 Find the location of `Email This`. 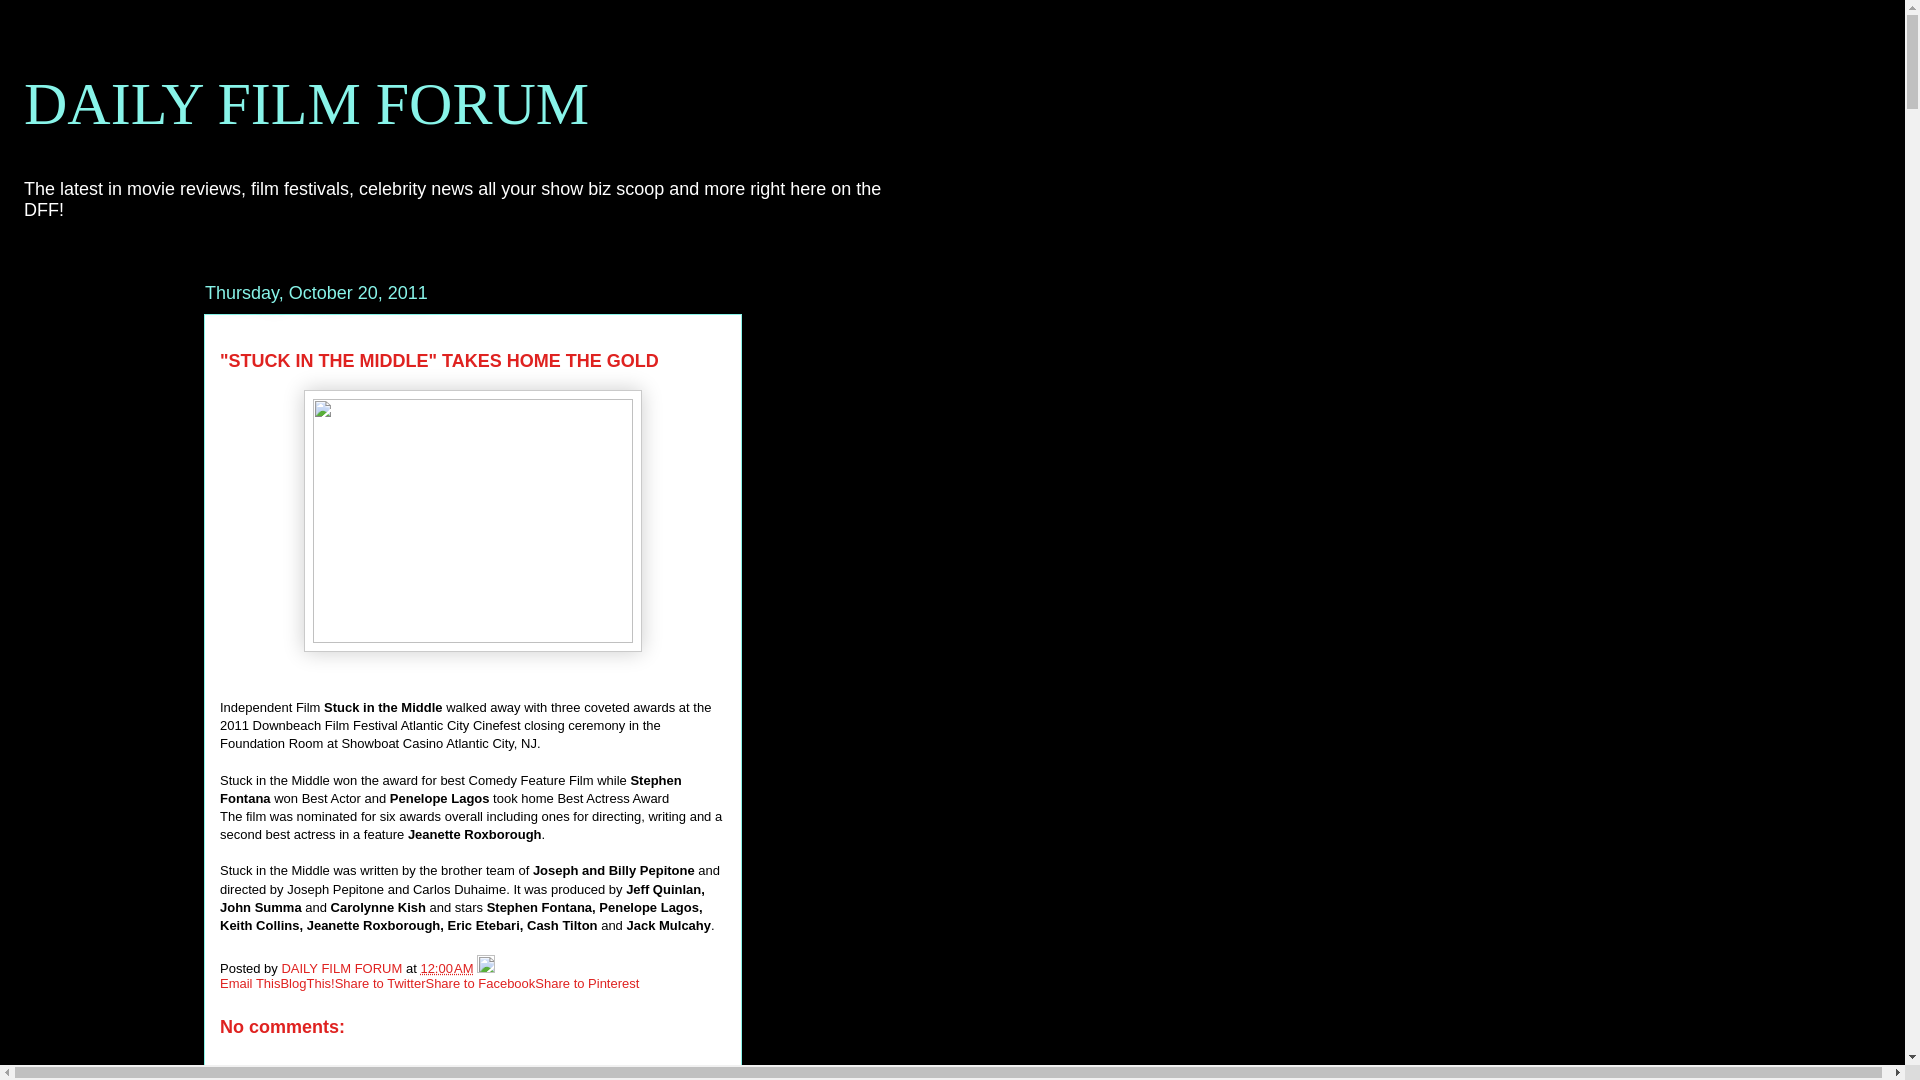

Email This is located at coordinates (250, 984).